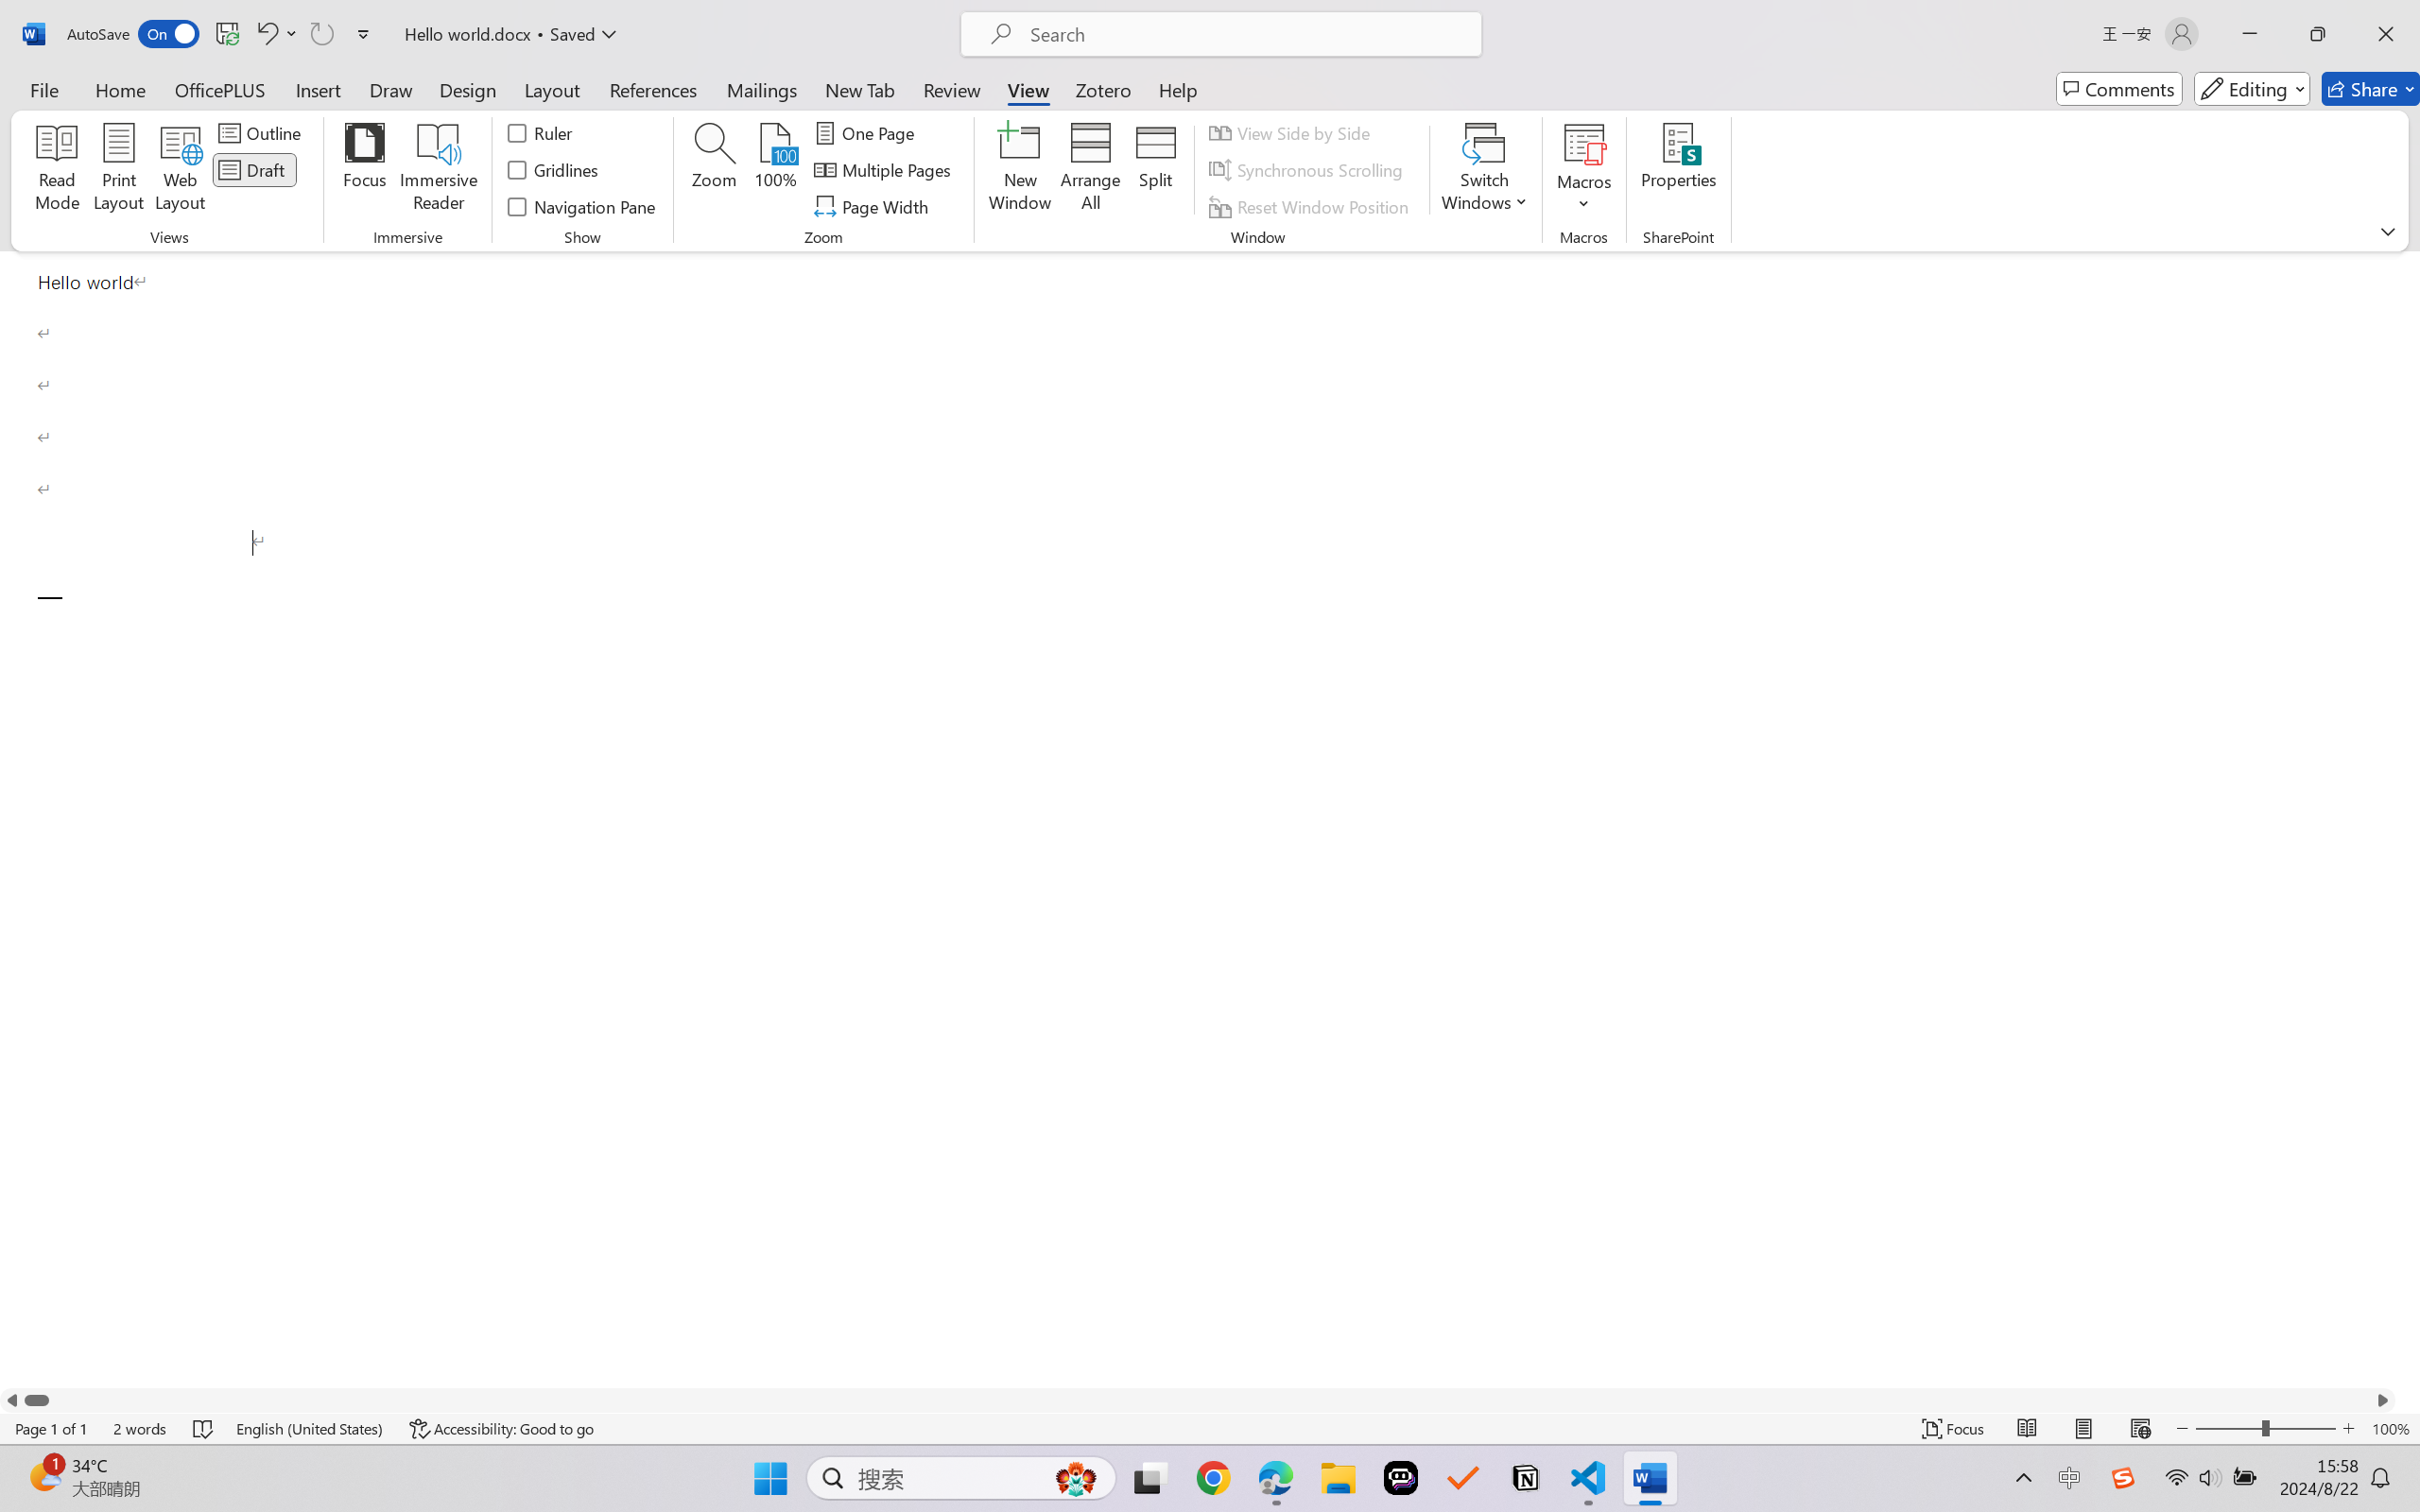 Image resolution: width=2420 pixels, height=1512 pixels. Describe the element at coordinates (134, 34) in the screenshot. I see `AutoSave` at that location.